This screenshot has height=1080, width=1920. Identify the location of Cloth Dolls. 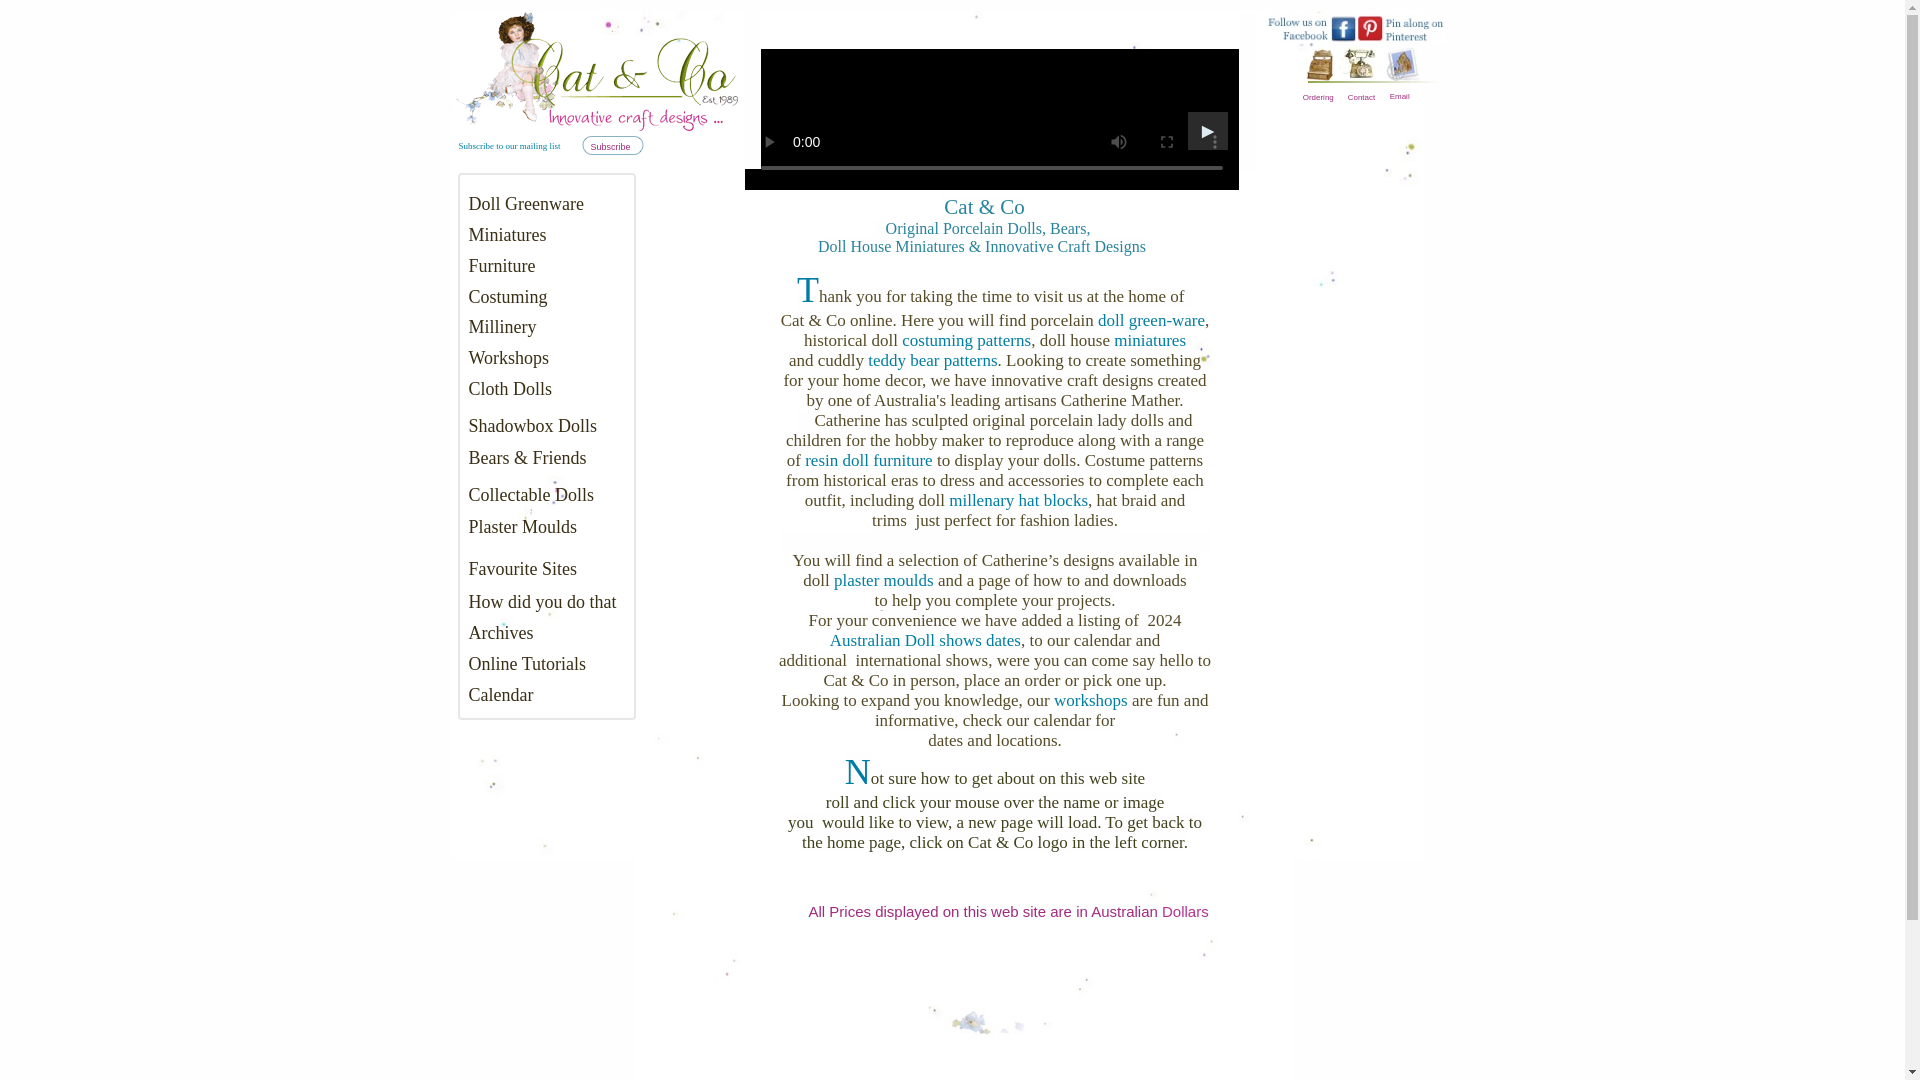
(510, 388).